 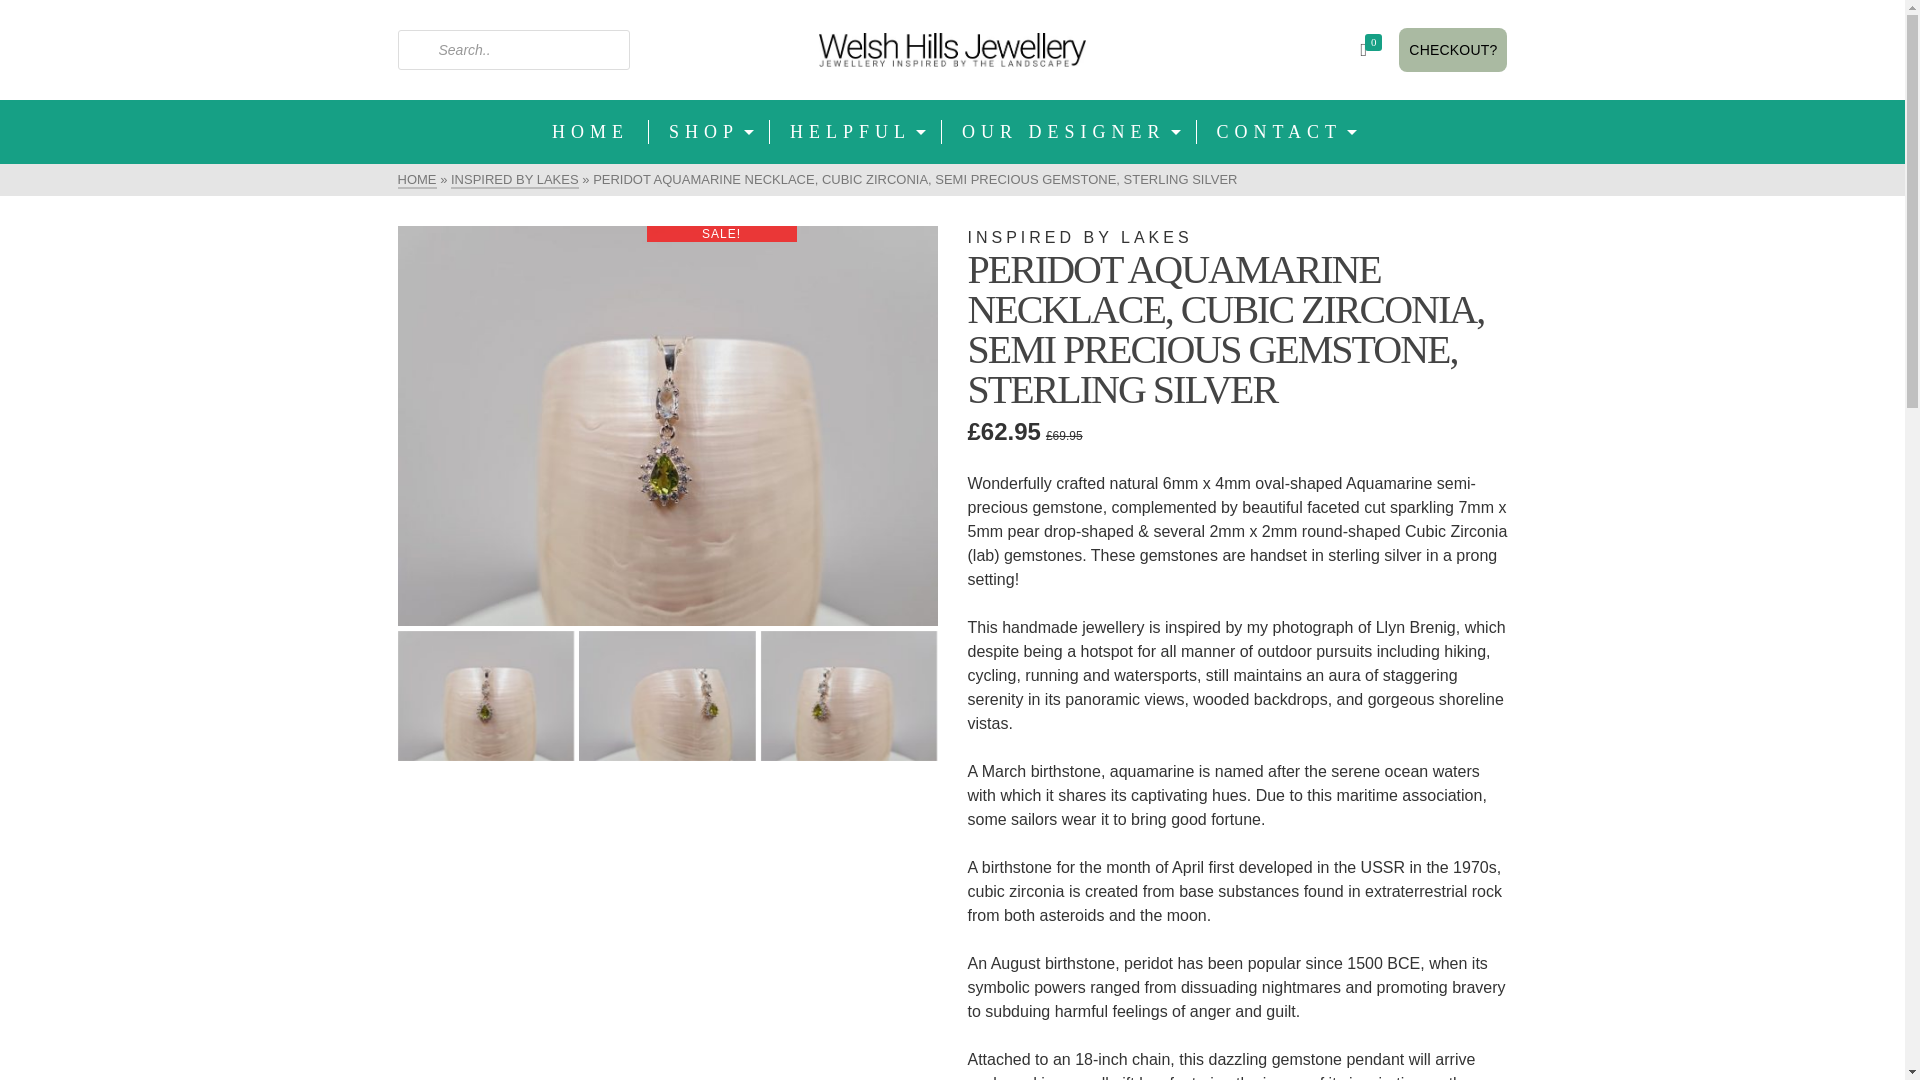 What do you see at coordinates (856, 132) in the screenshot?
I see `HELPFUL` at bounding box center [856, 132].